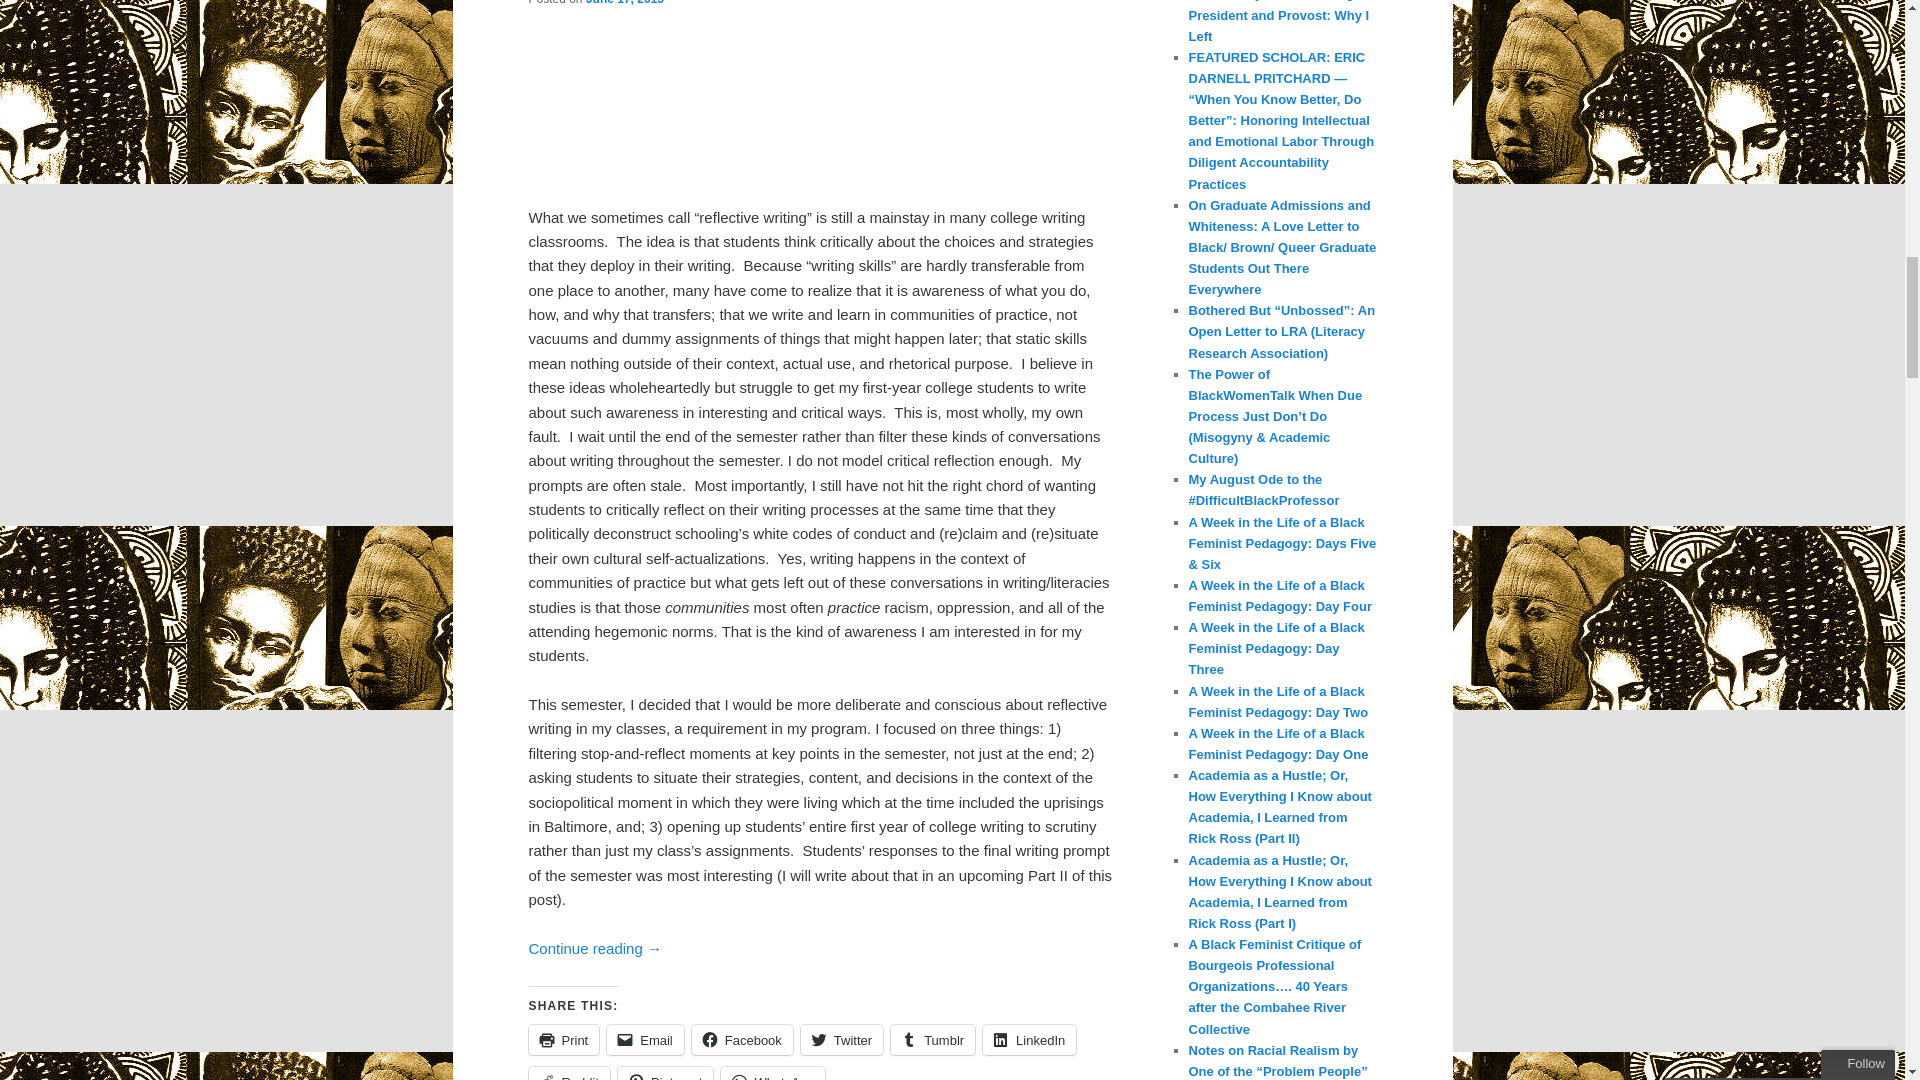 This screenshot has width=1920, height=1080. Describe the element at coordinates (644, 1040) in the screenshot. I see `Click to email a link to a friend` at that location.